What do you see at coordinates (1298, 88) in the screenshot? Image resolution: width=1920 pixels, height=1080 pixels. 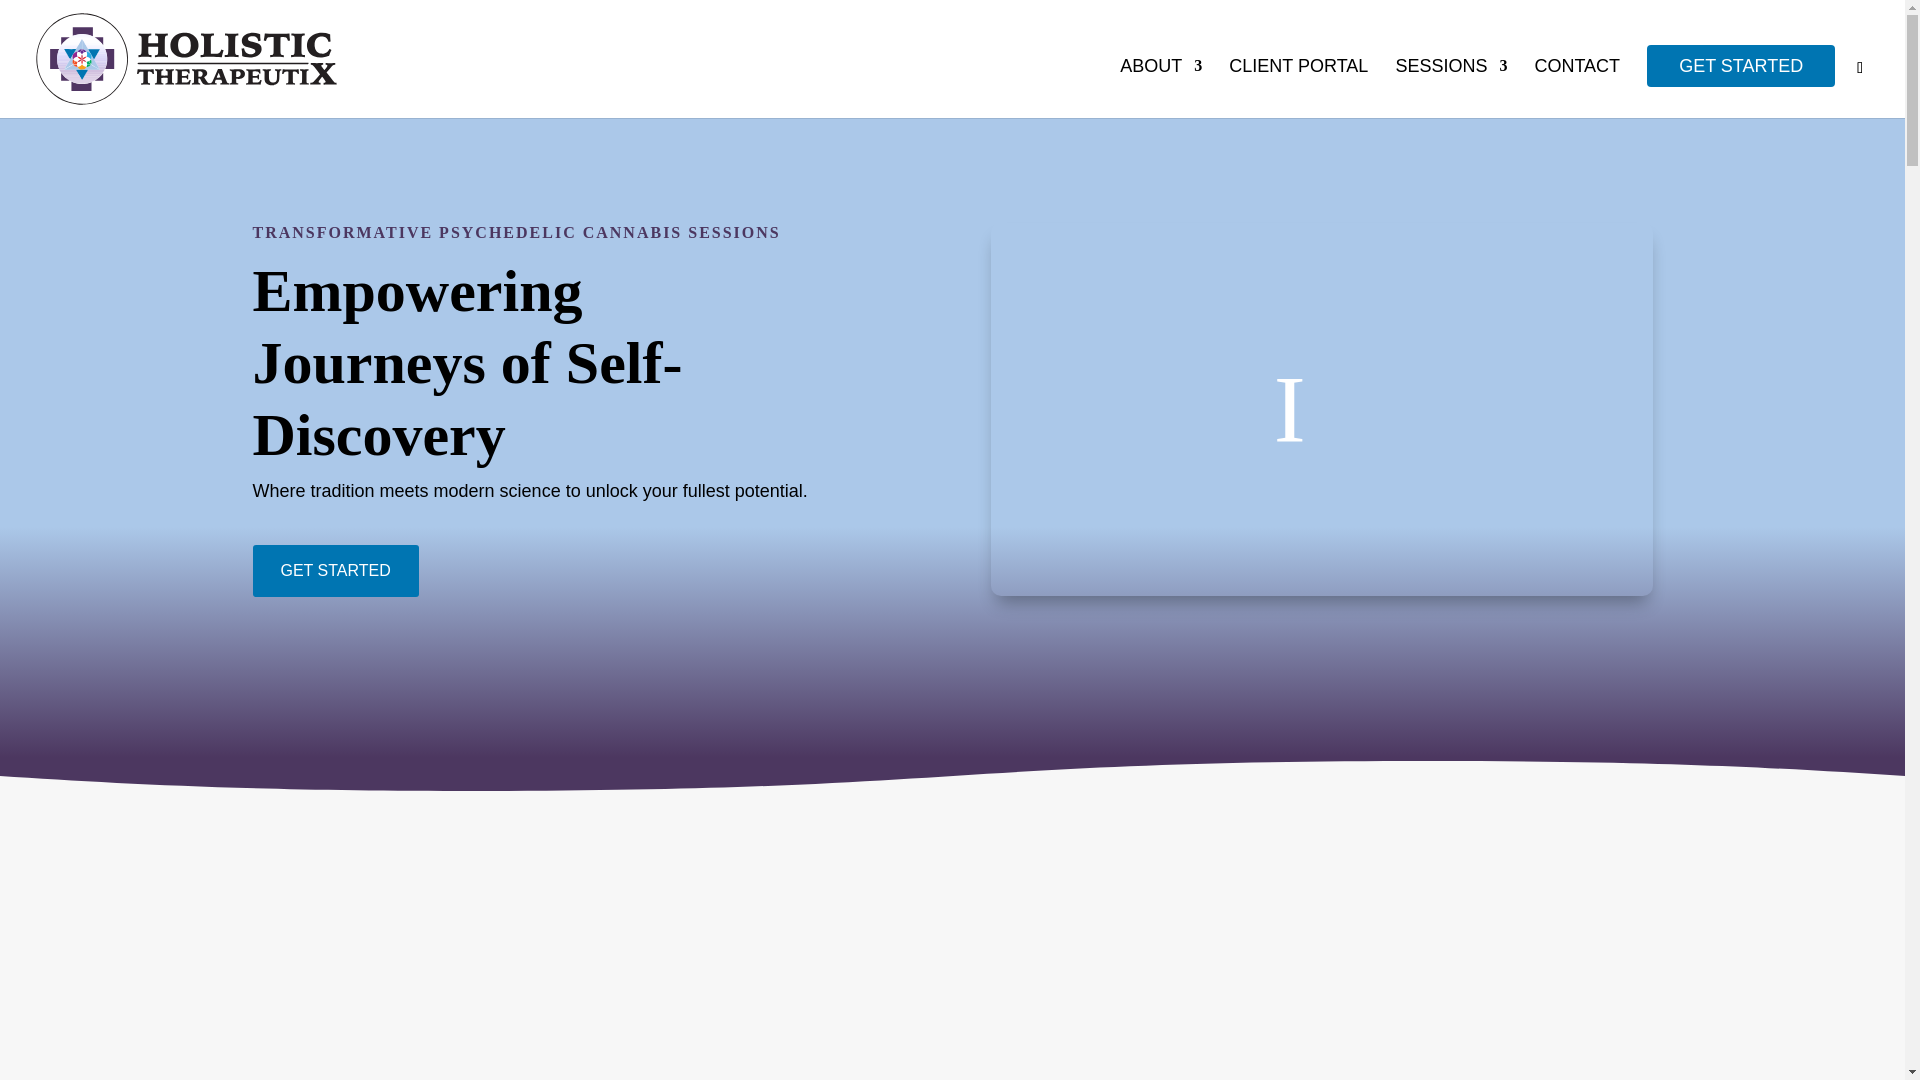 I see `CLIENT PORTAL` at bounding box center [1298, 88].